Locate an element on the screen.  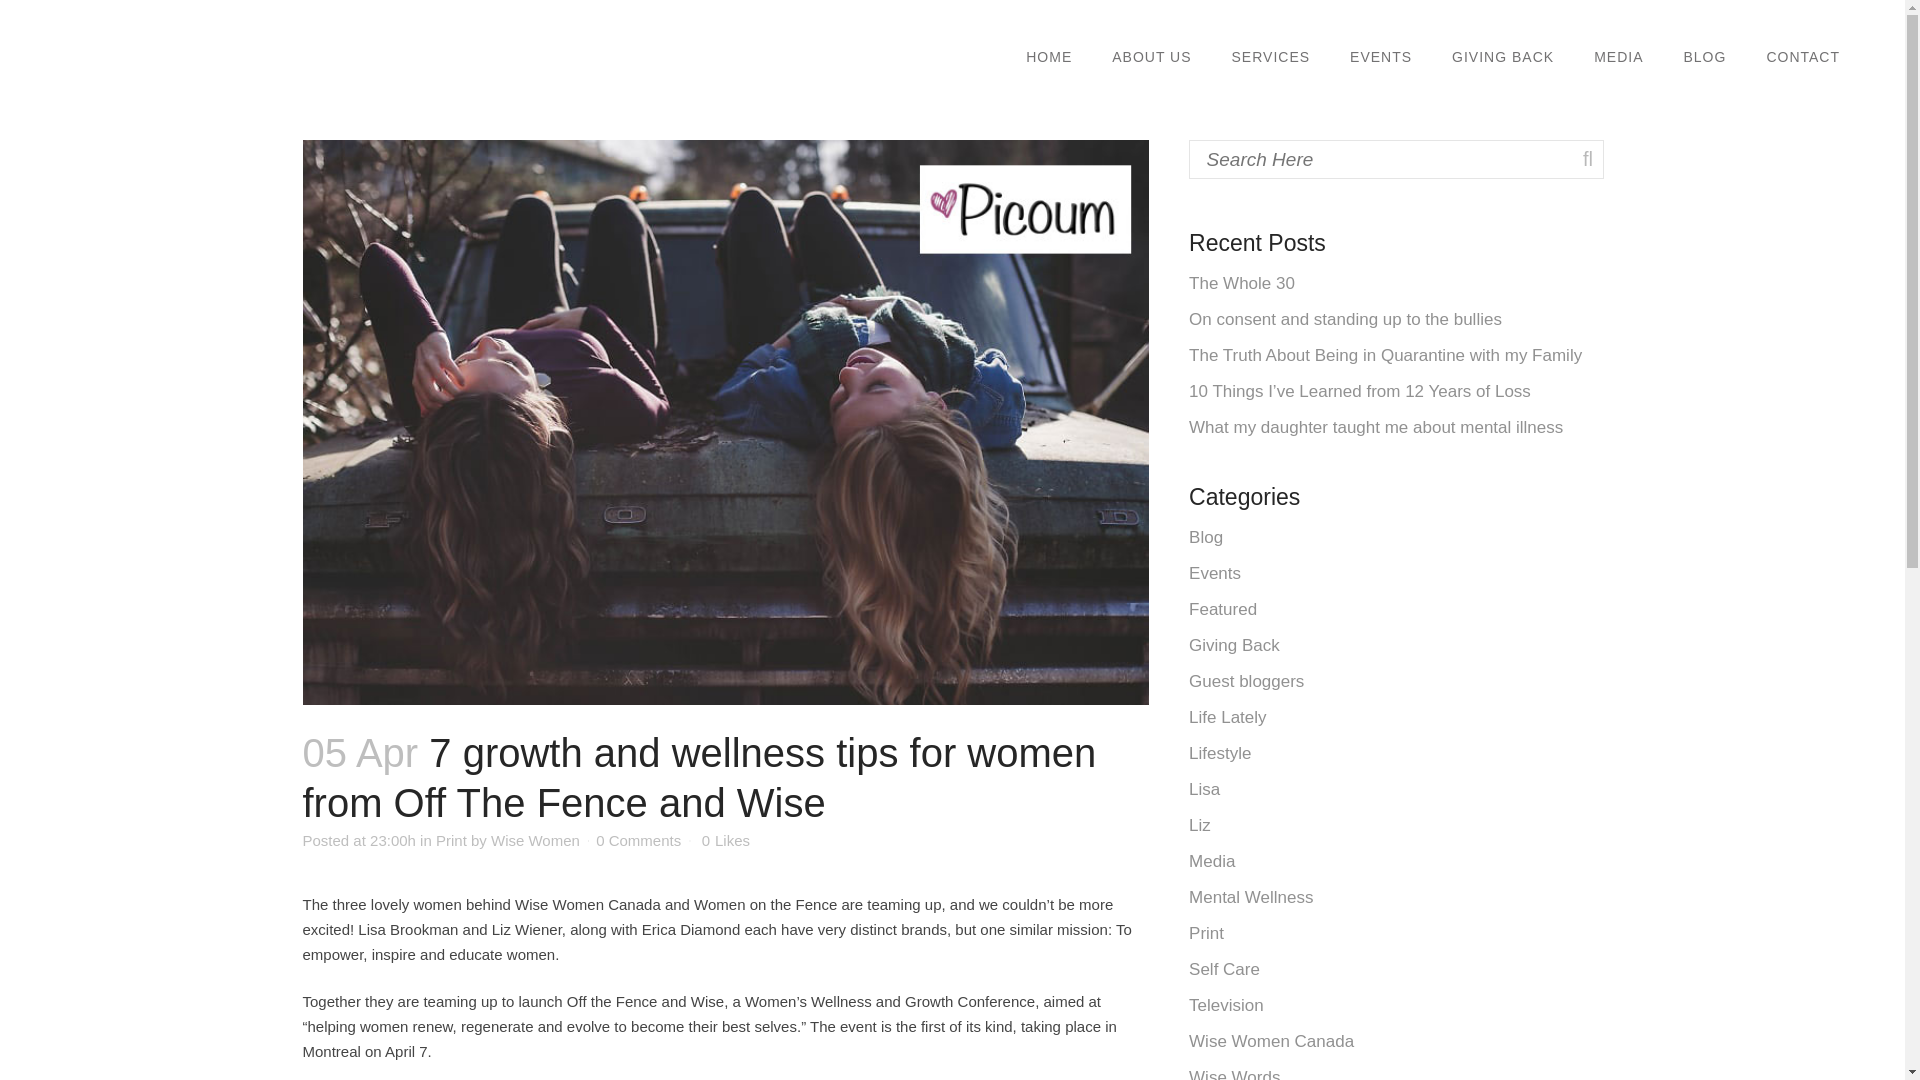
0 Likes is located at coordinates (726, 840).